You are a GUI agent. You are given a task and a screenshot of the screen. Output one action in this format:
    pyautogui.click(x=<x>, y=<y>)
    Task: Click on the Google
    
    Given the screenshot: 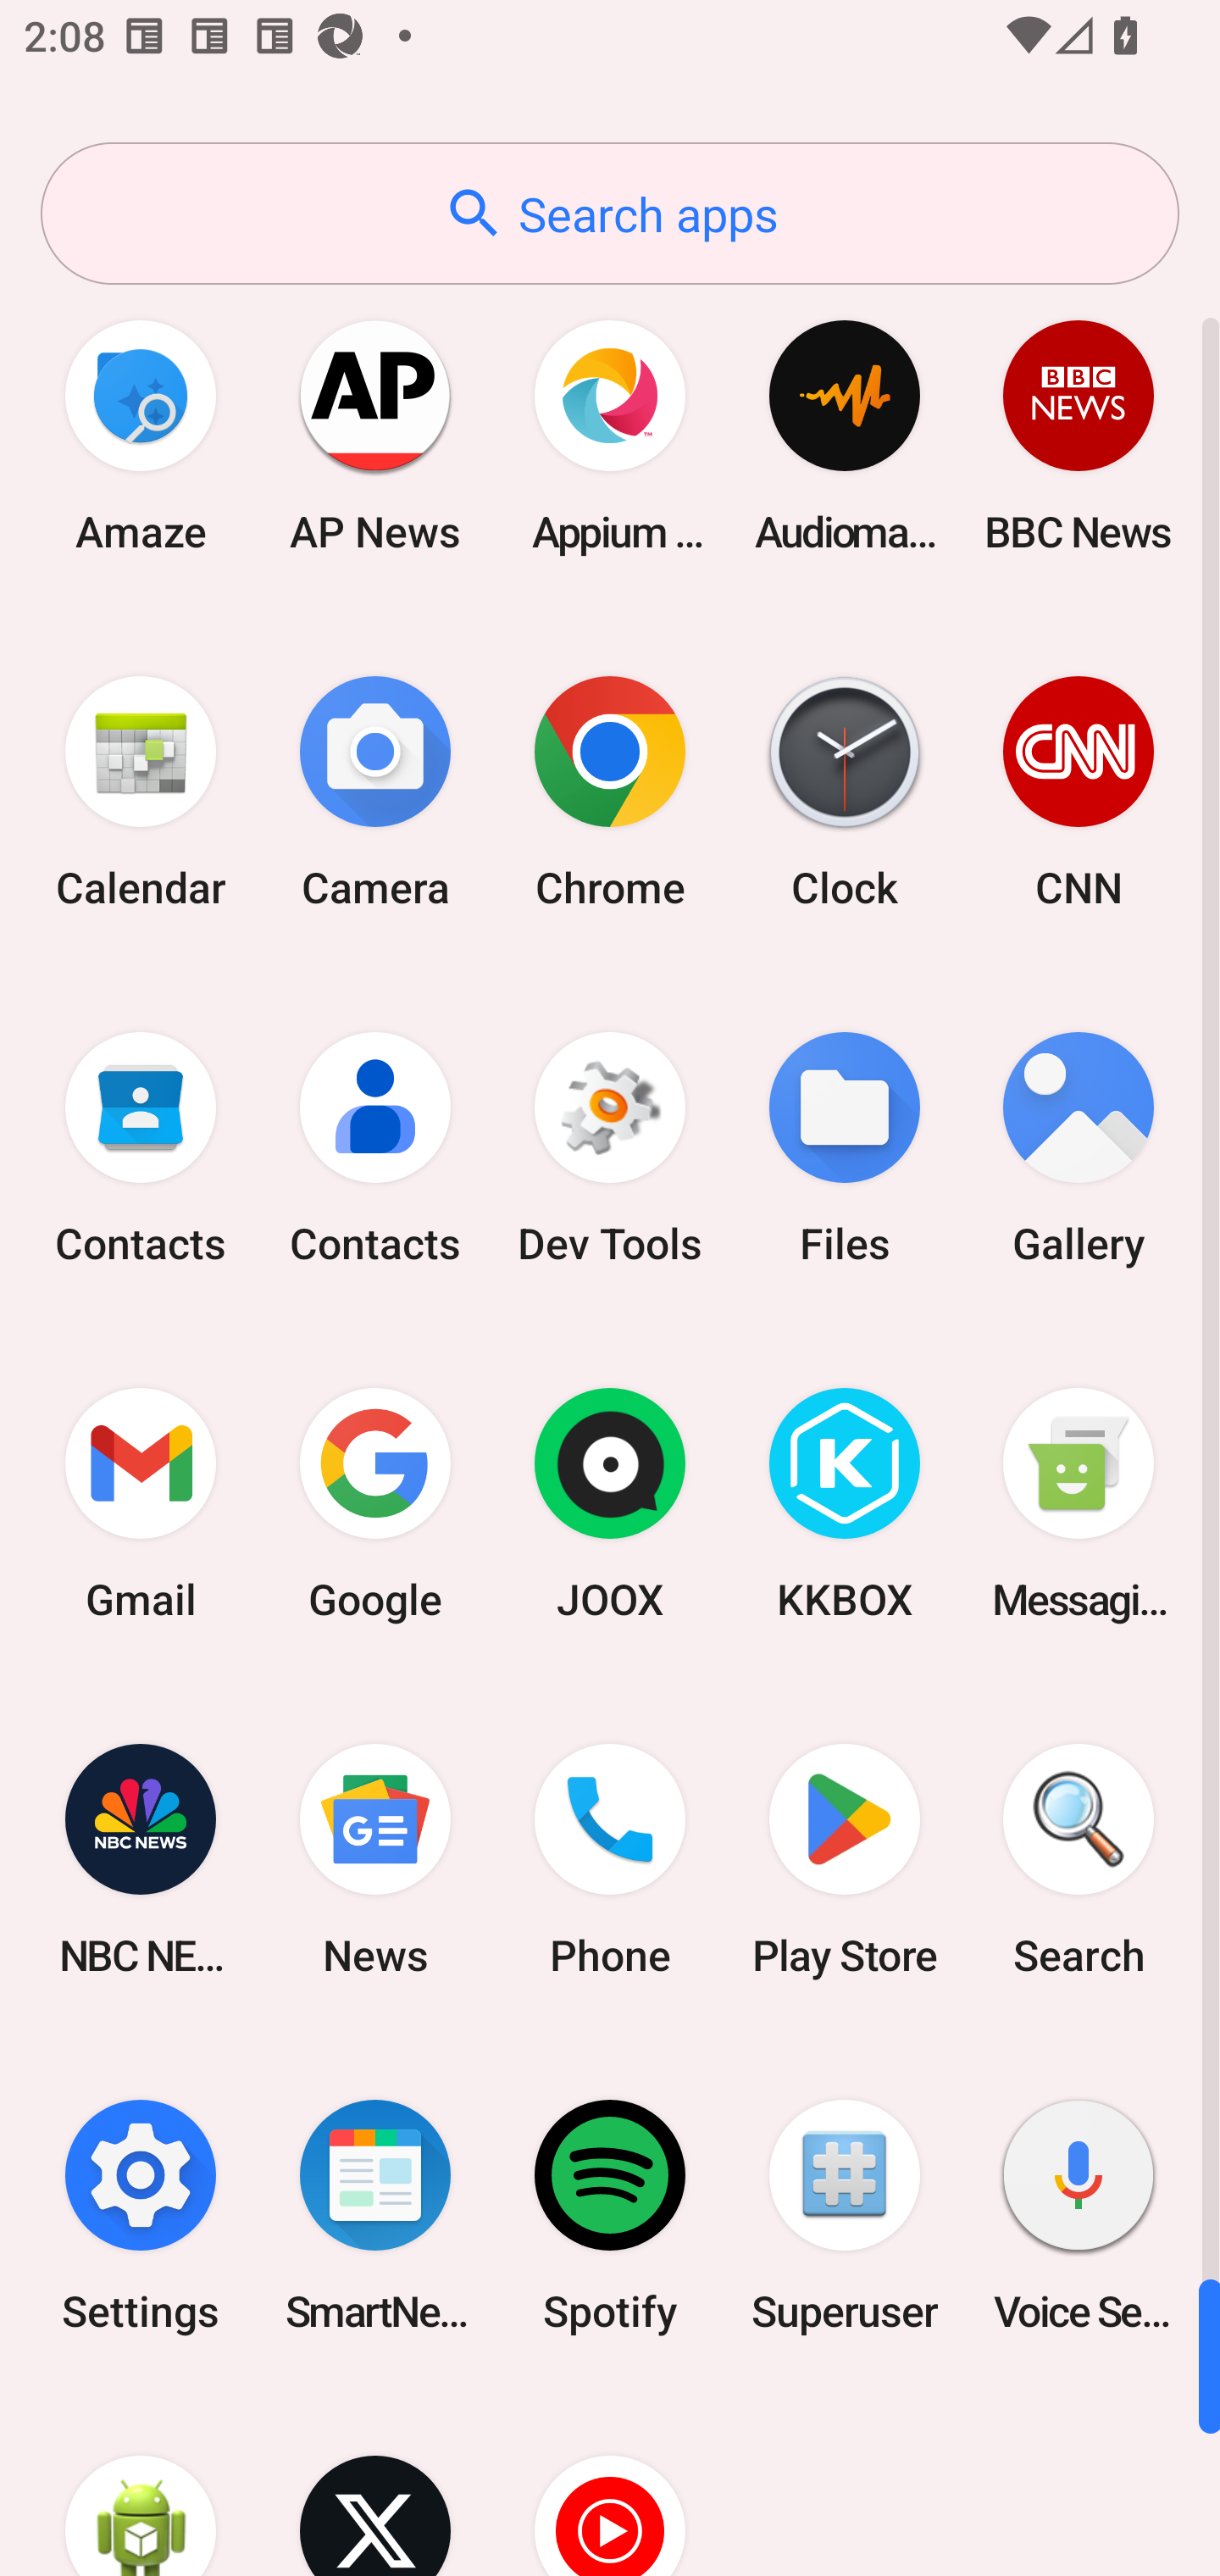 What is the action you would take?
    pyautogui.click(x=375, y=1504)
    